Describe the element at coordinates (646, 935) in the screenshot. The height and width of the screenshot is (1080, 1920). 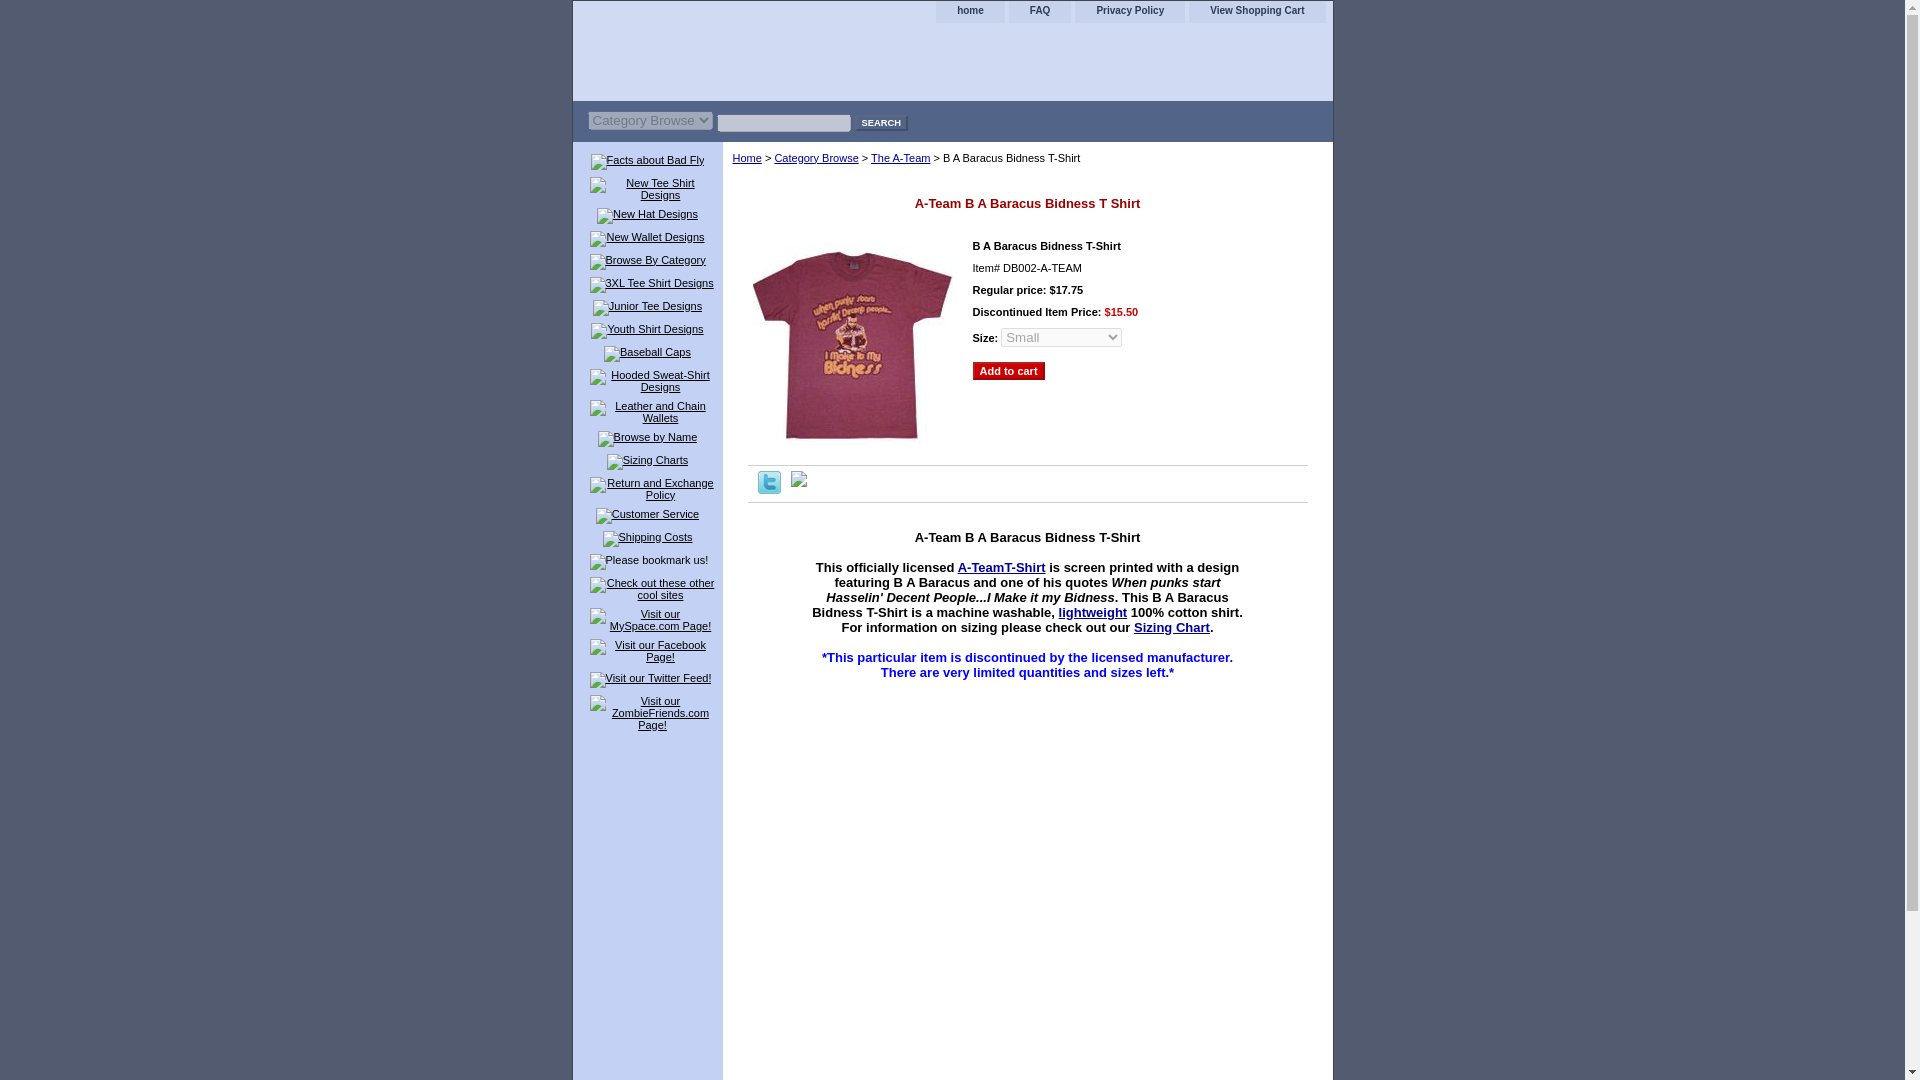
I see `3XL Shirts` at that location.